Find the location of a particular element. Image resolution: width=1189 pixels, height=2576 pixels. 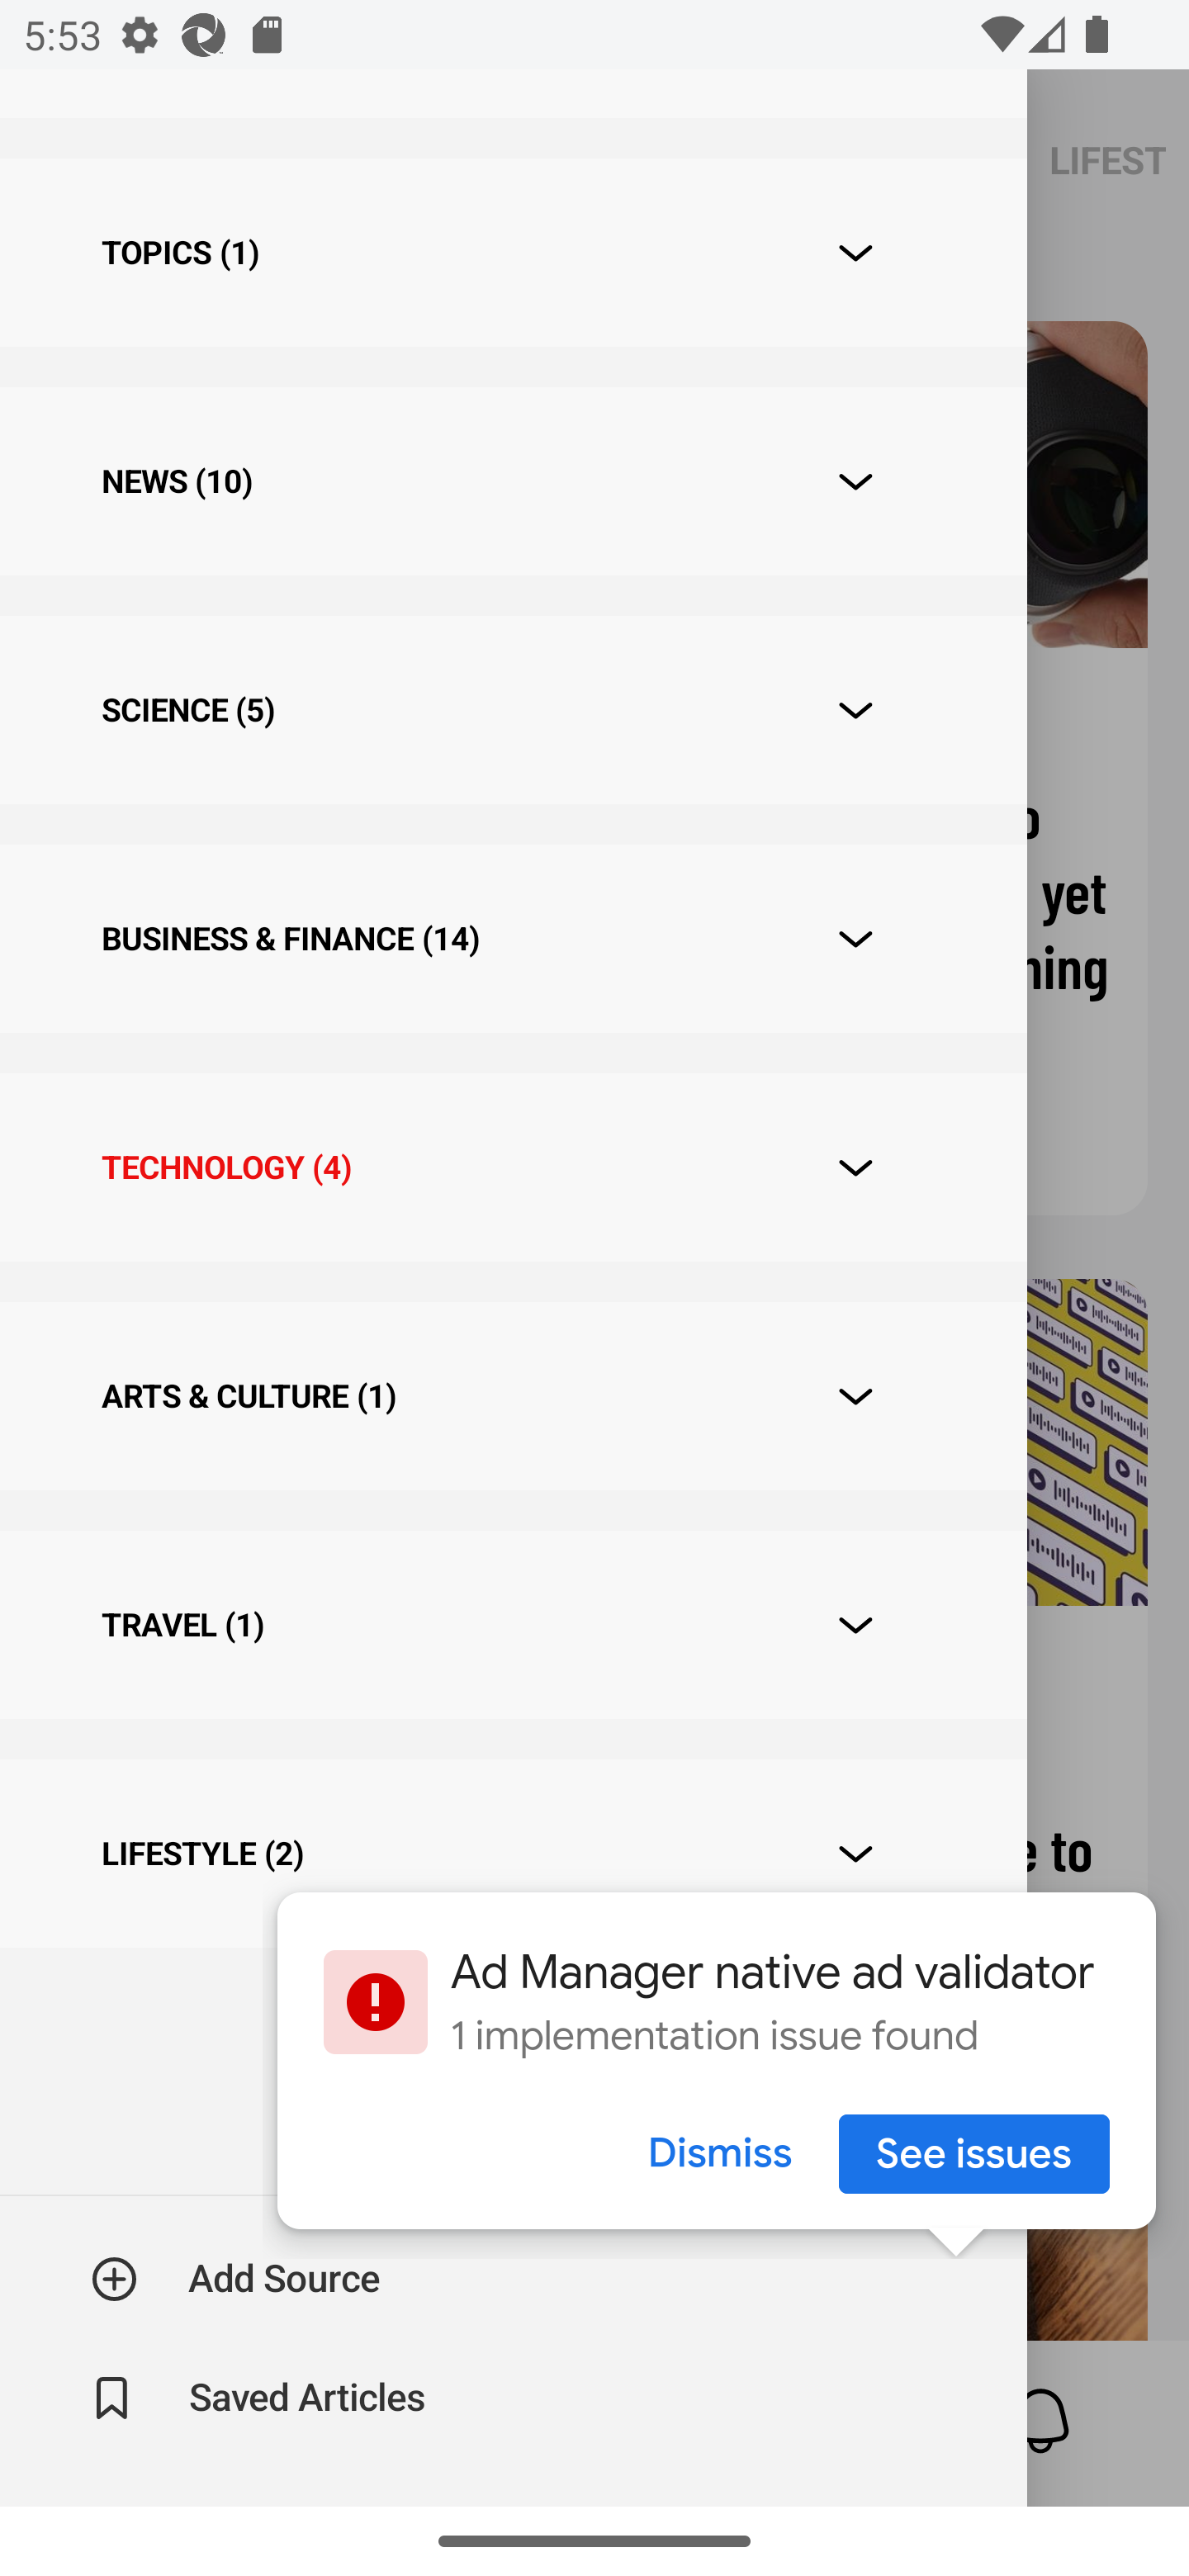

Open Saved News  Saved Articles is located at coordinates (261, 2398).